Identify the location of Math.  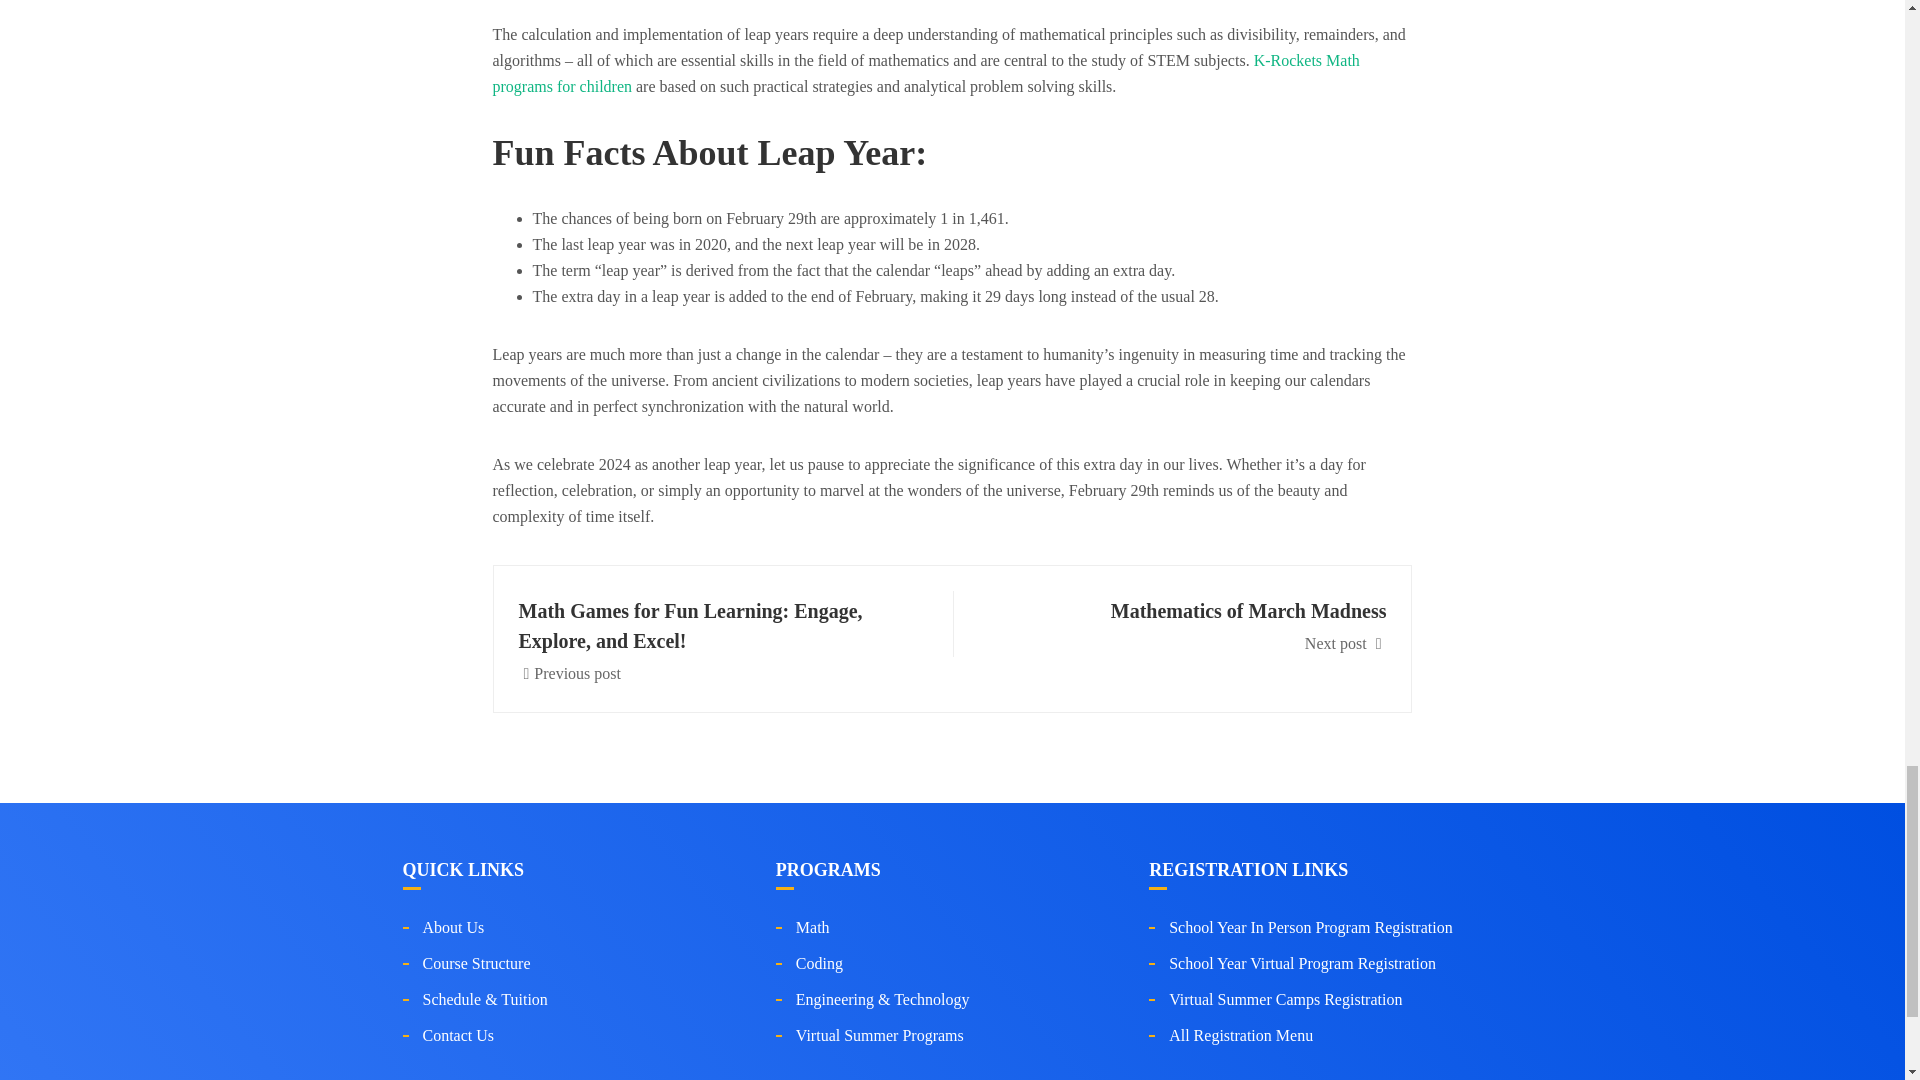
(458, 1036).